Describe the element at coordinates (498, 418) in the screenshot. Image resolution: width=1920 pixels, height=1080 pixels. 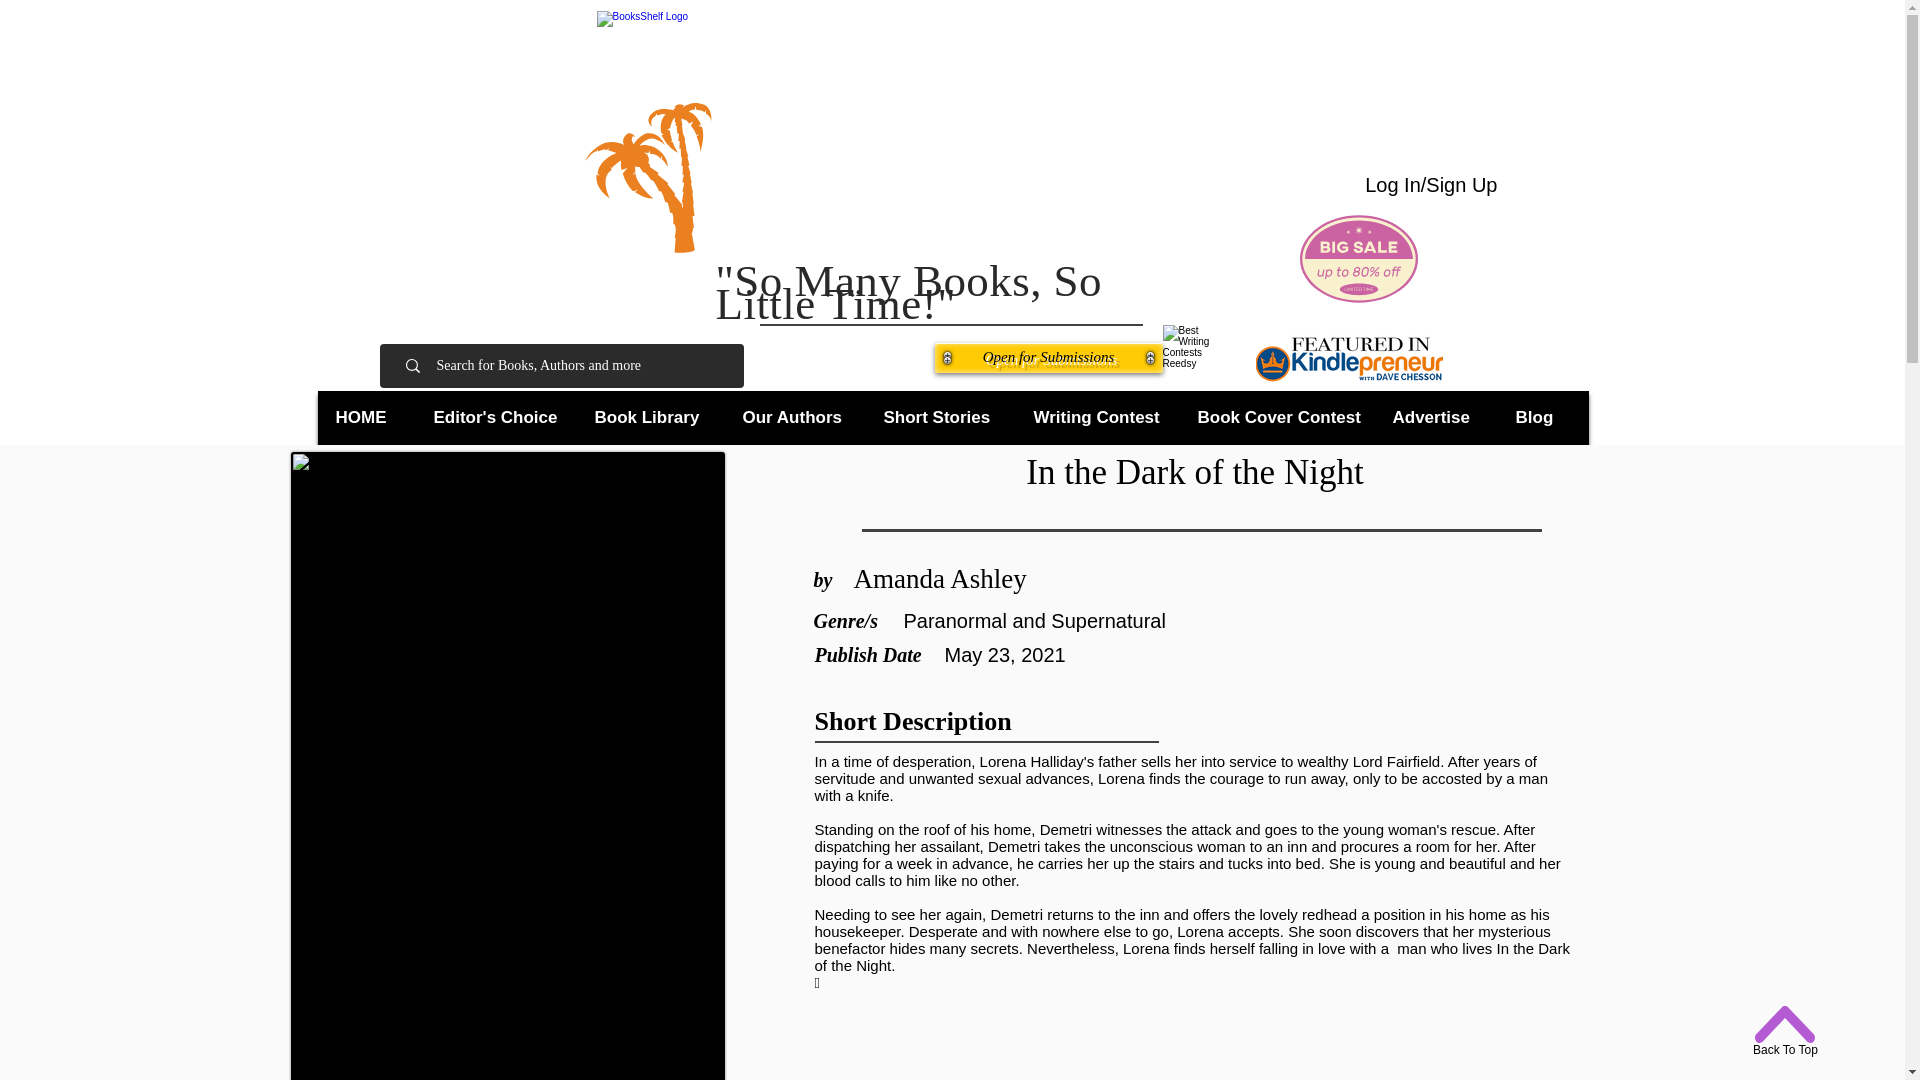
I see `Editor's Choice` at that location.